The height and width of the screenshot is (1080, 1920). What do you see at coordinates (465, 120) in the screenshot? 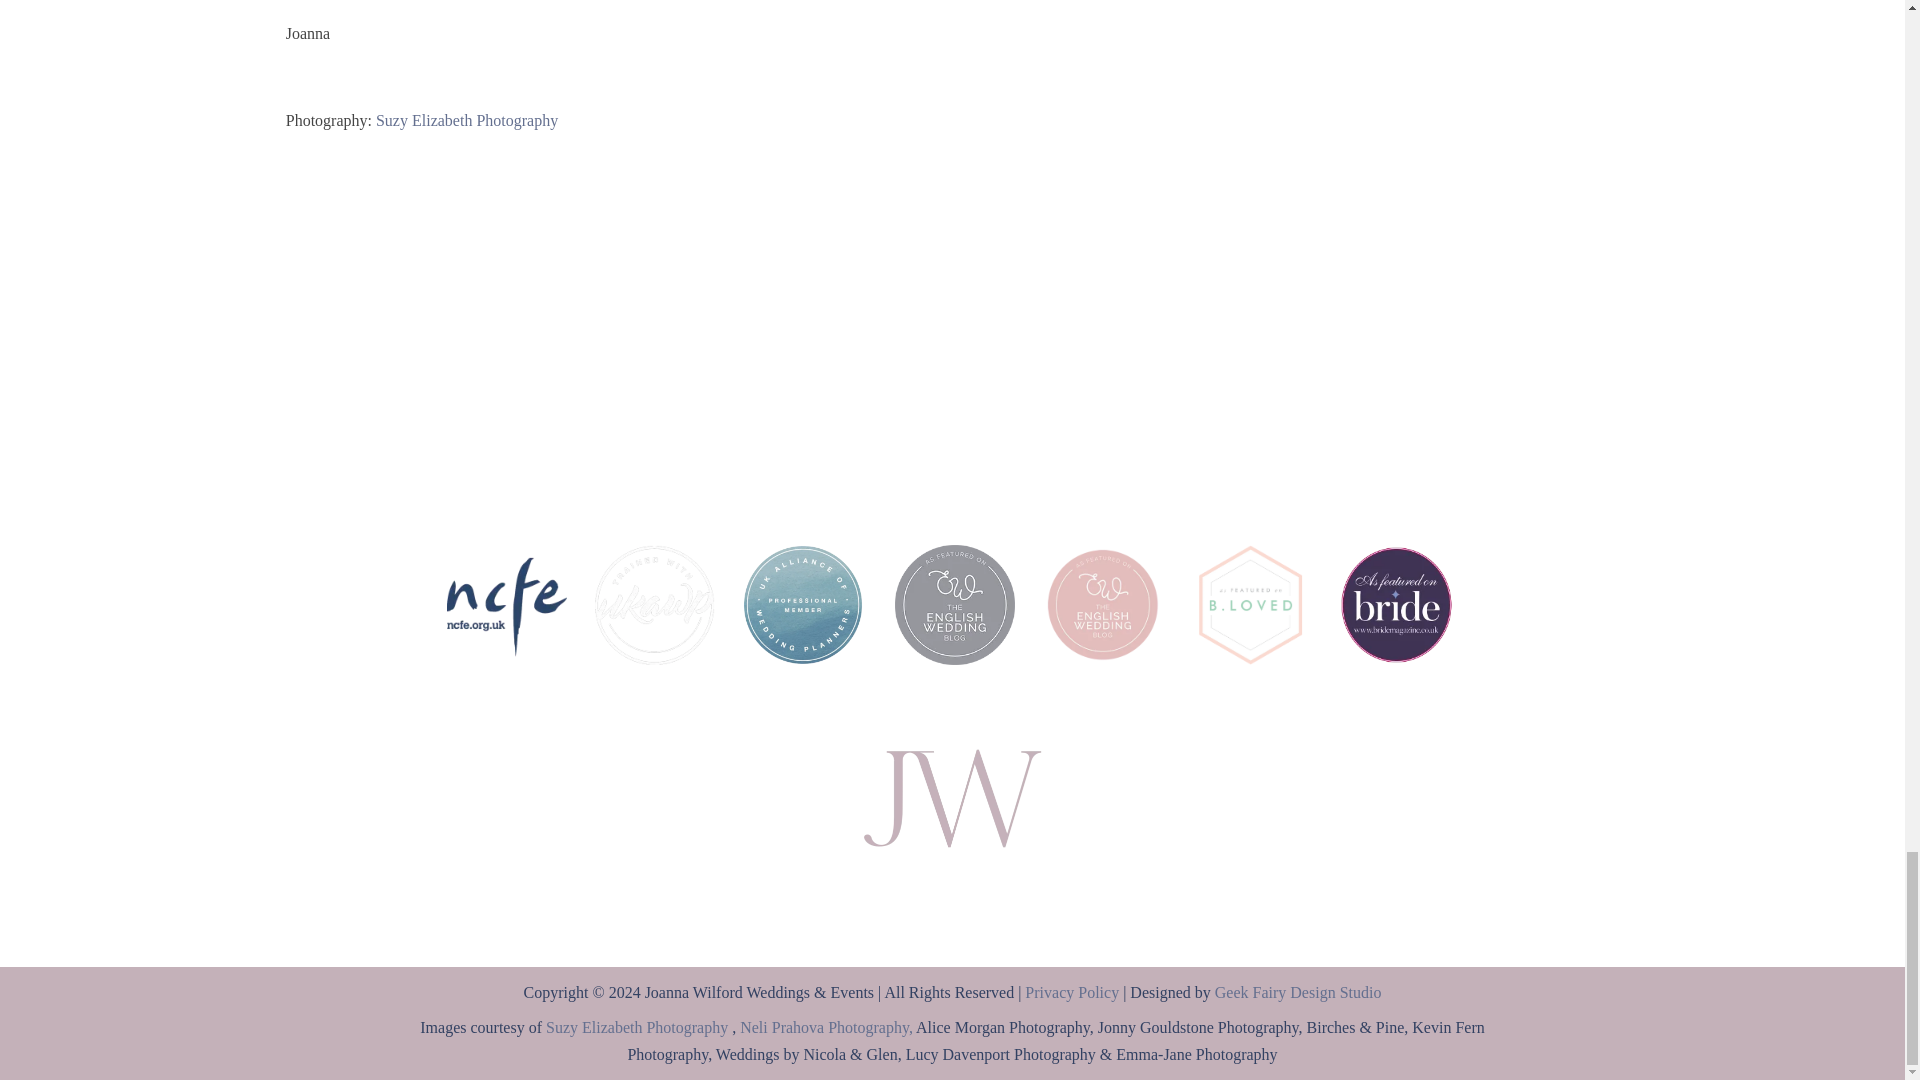
I see `Suzy Elizabeth Photography` at bounding box center [465, 120].